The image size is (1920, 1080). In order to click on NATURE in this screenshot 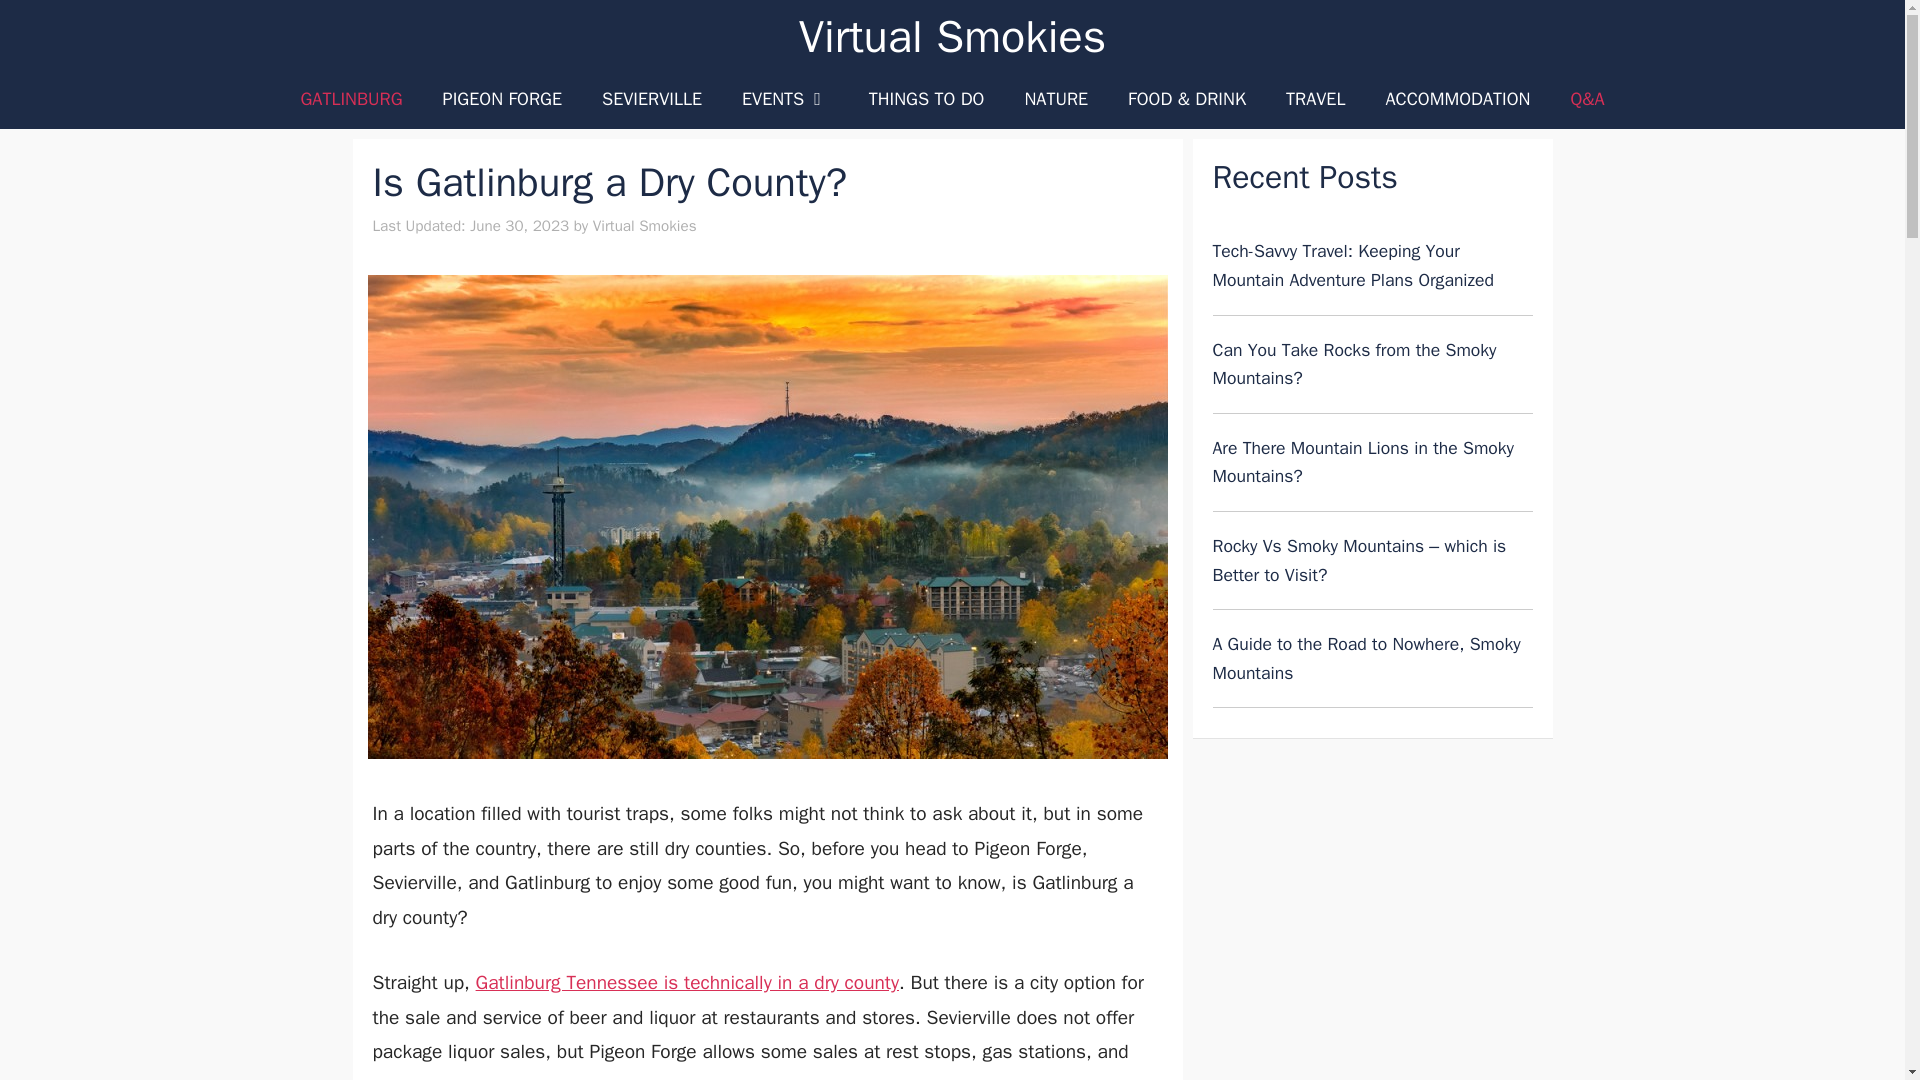, I will do `click(1056, 98)`.